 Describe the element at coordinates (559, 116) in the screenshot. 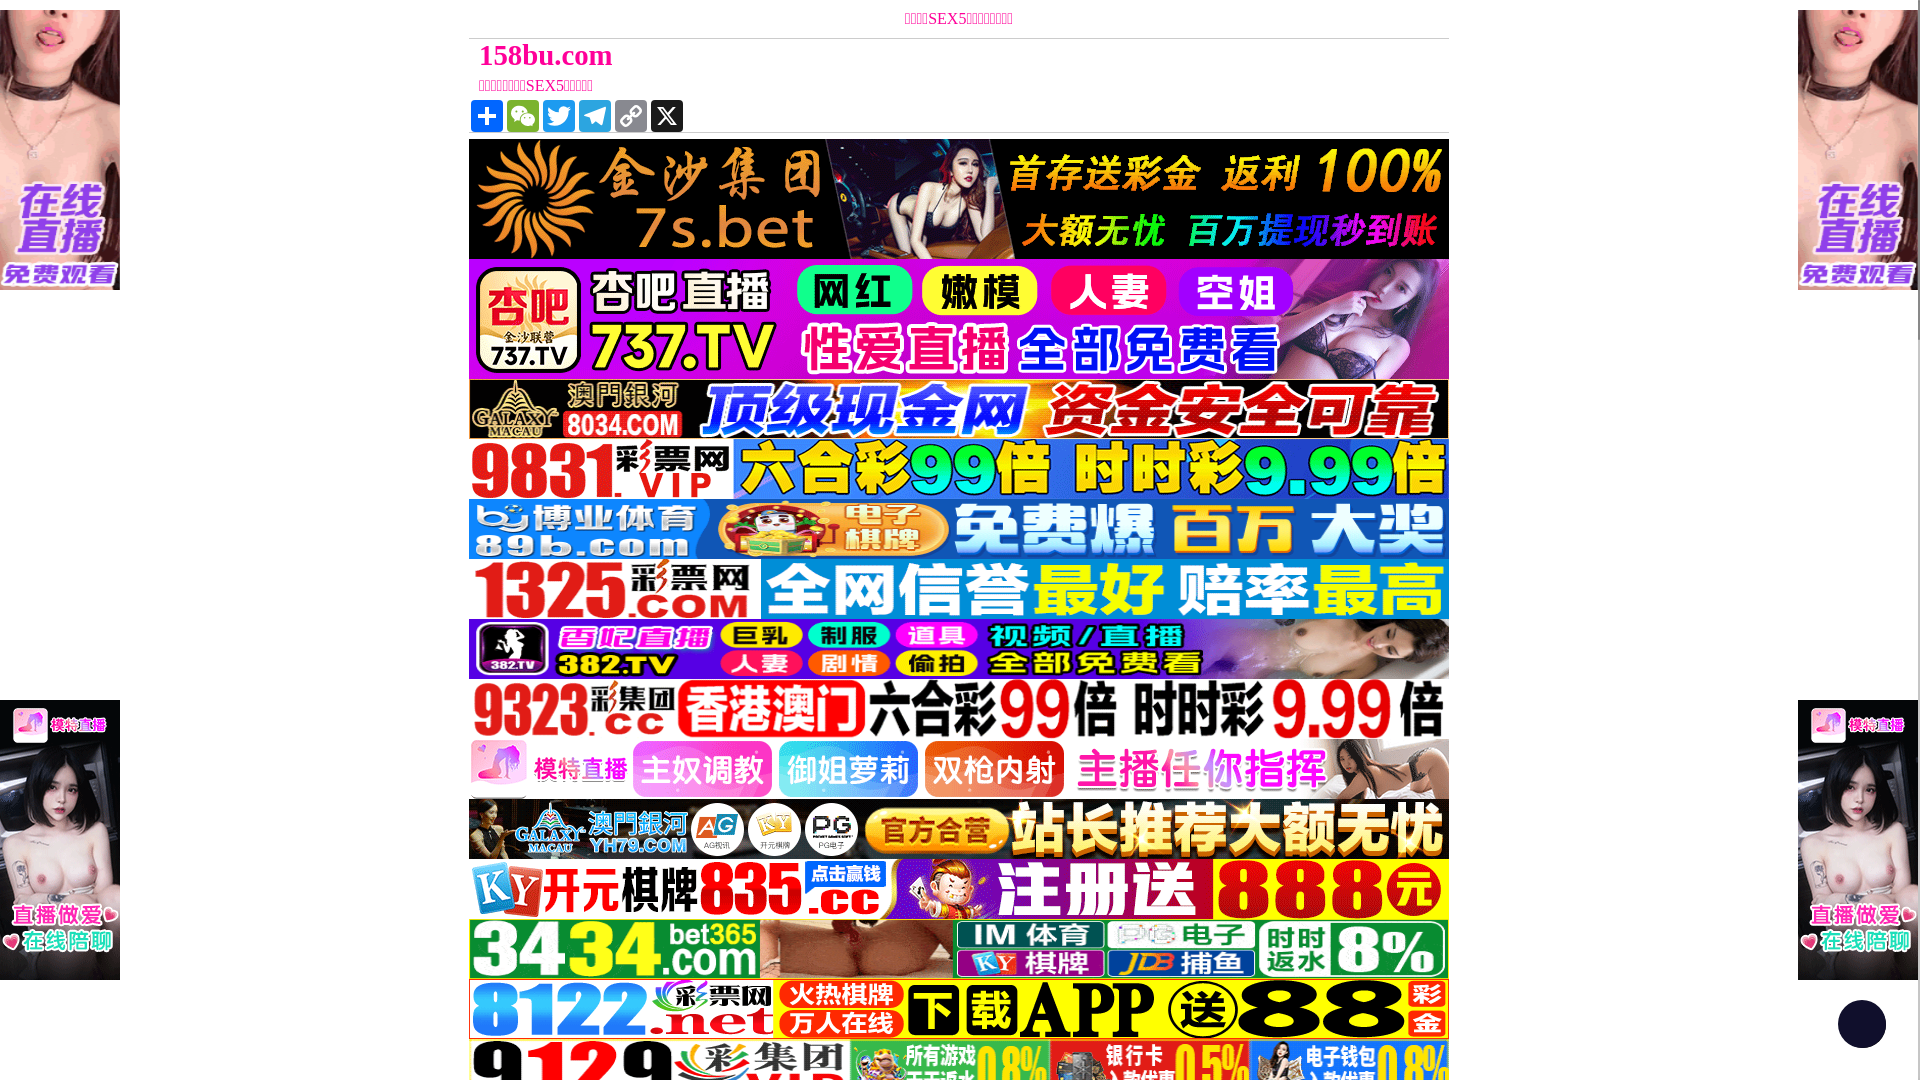

I see `Twitter` at that location.